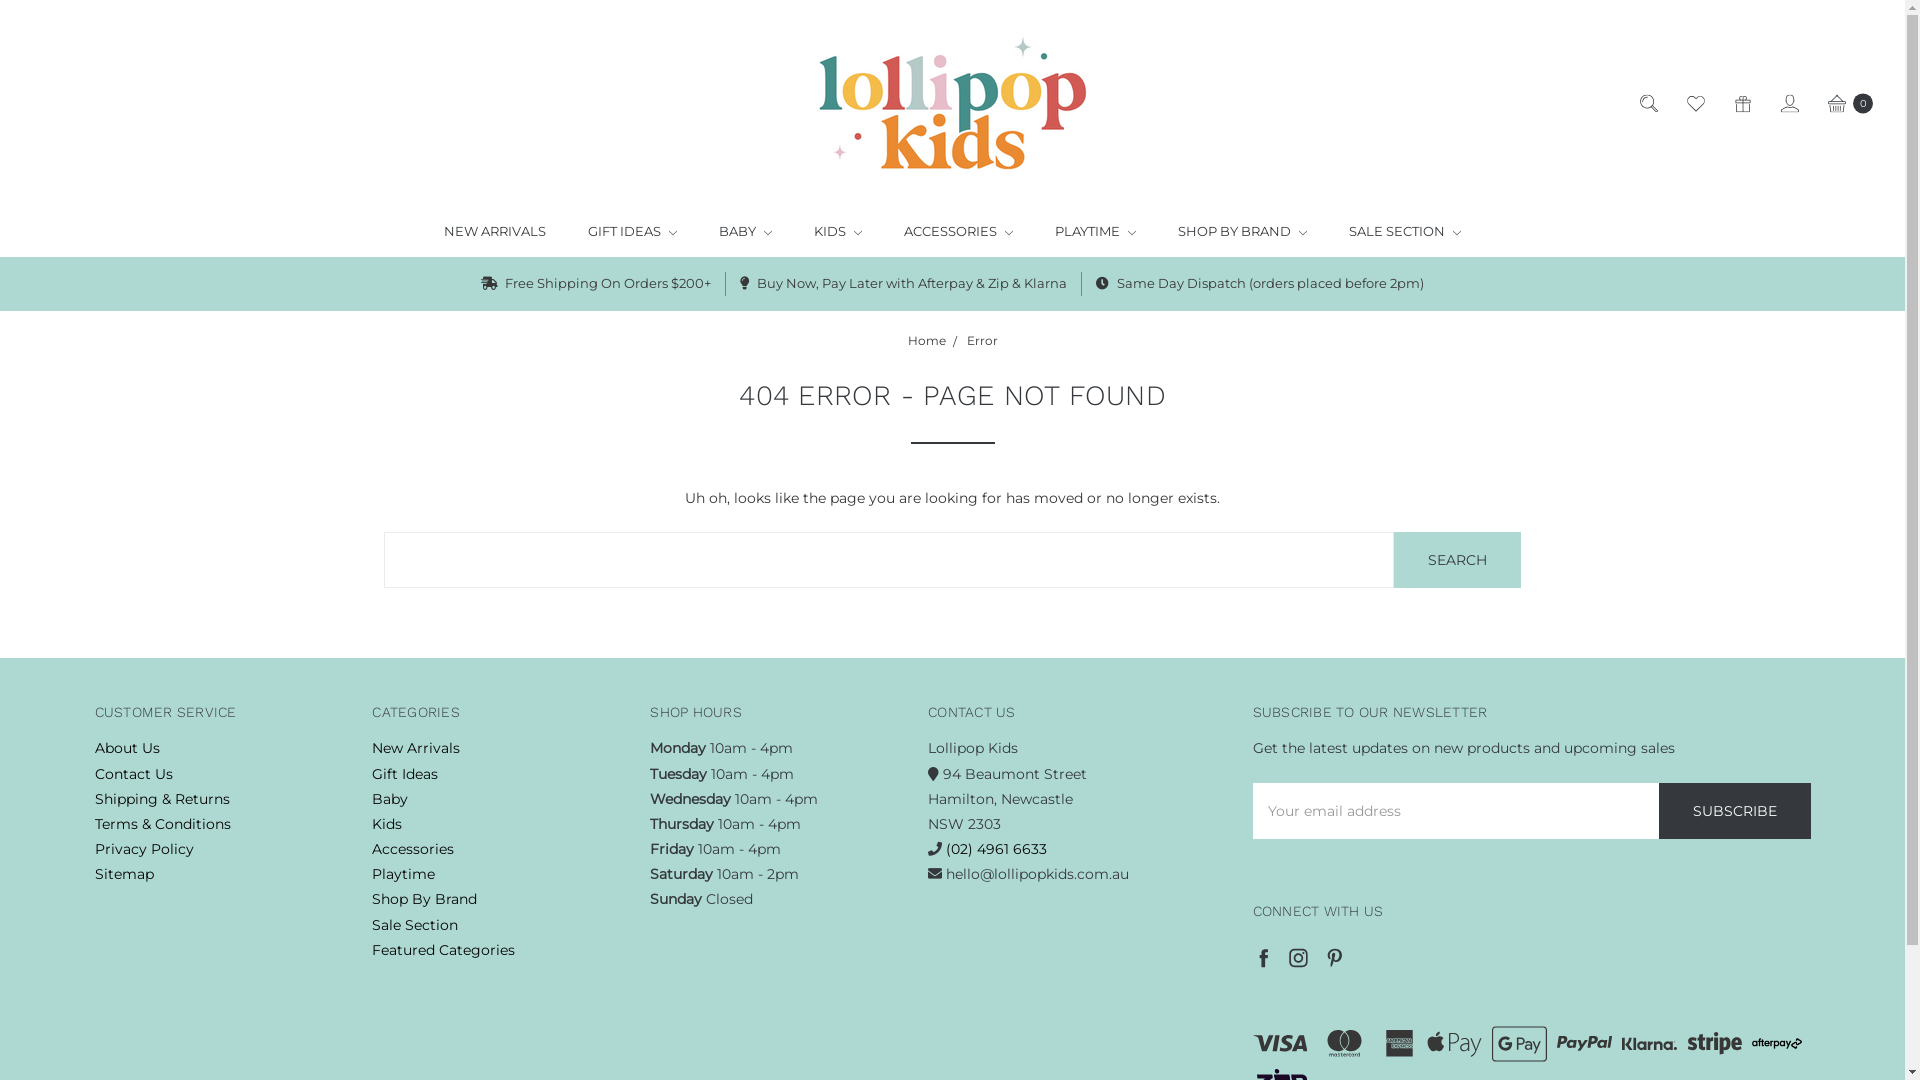 The width and height of the screenshot is (1920, 1080). I want to click on LOLLIPOP KIDS, so click(952, 103).